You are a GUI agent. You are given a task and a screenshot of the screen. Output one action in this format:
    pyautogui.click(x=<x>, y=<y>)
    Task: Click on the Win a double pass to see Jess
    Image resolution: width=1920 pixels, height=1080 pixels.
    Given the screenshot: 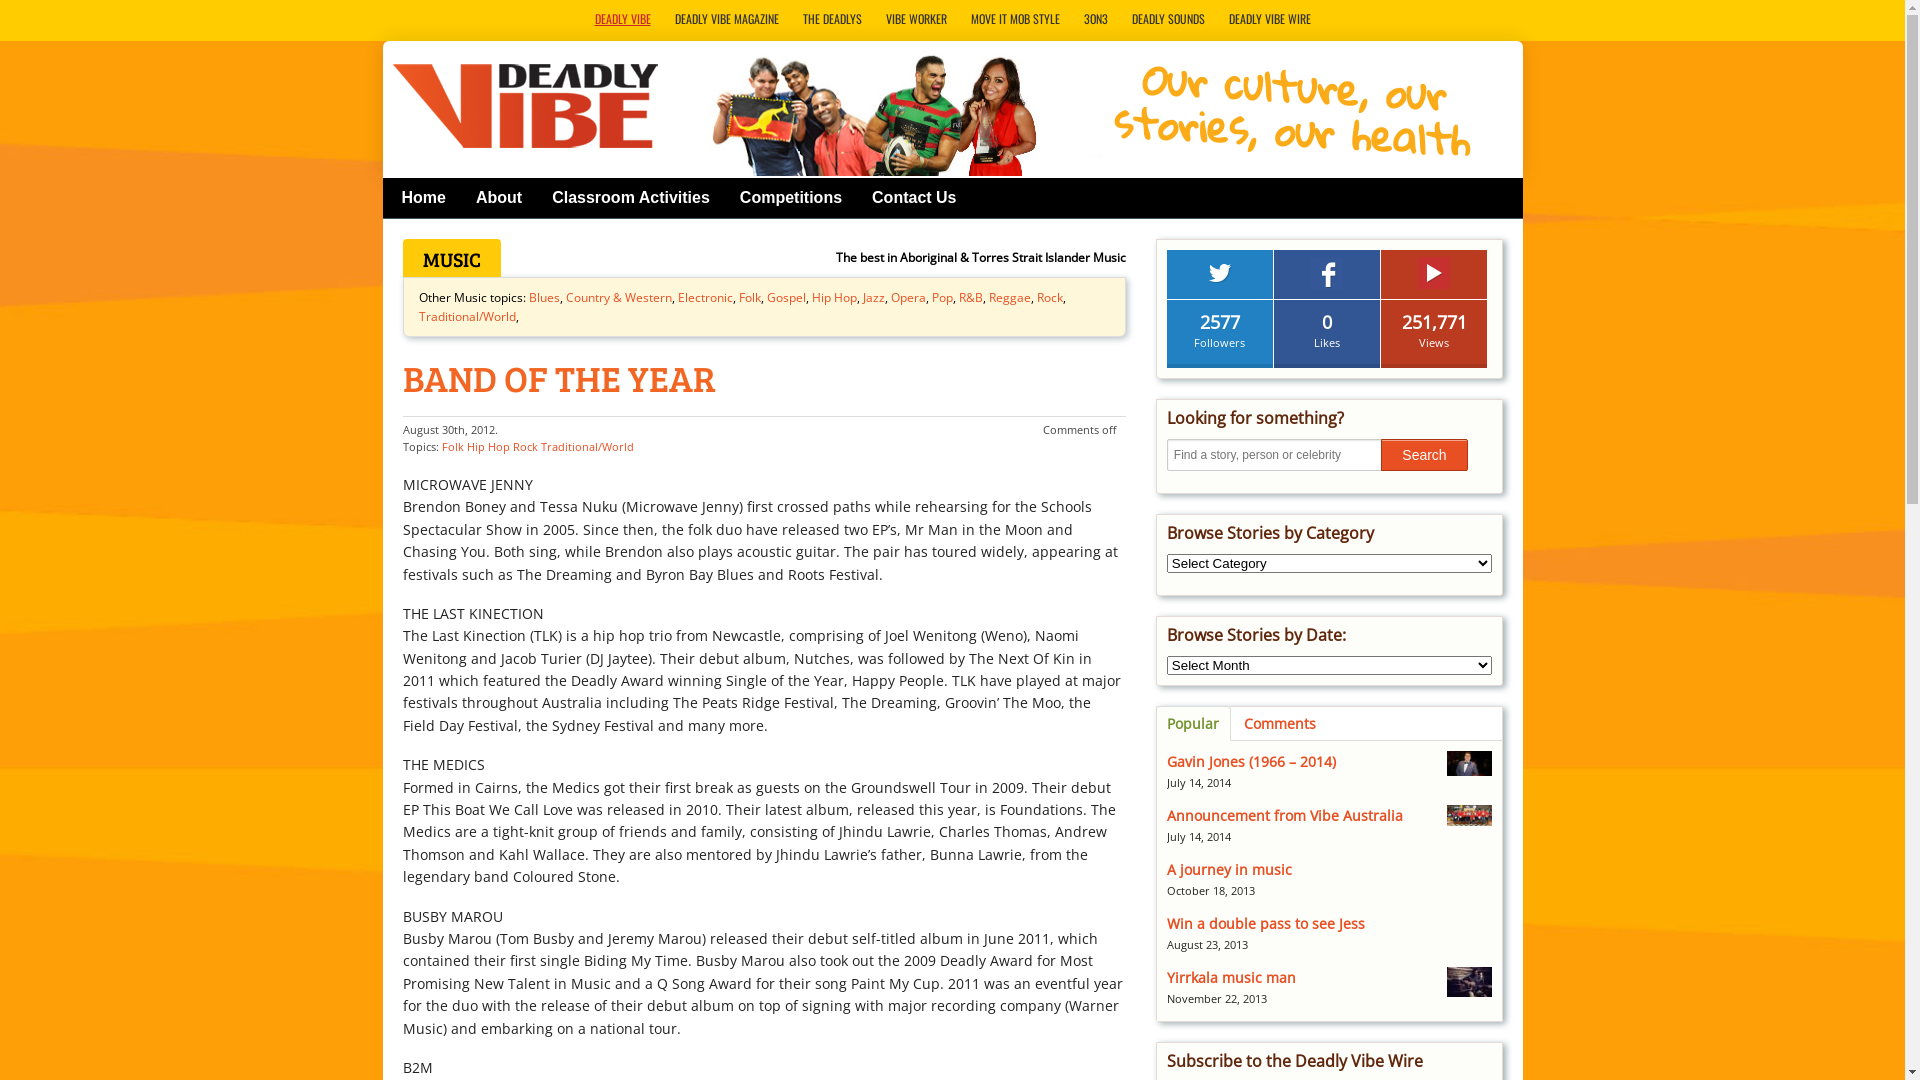 What is the action you would take?
    pyautogui.click(x=1266, y=924)
    